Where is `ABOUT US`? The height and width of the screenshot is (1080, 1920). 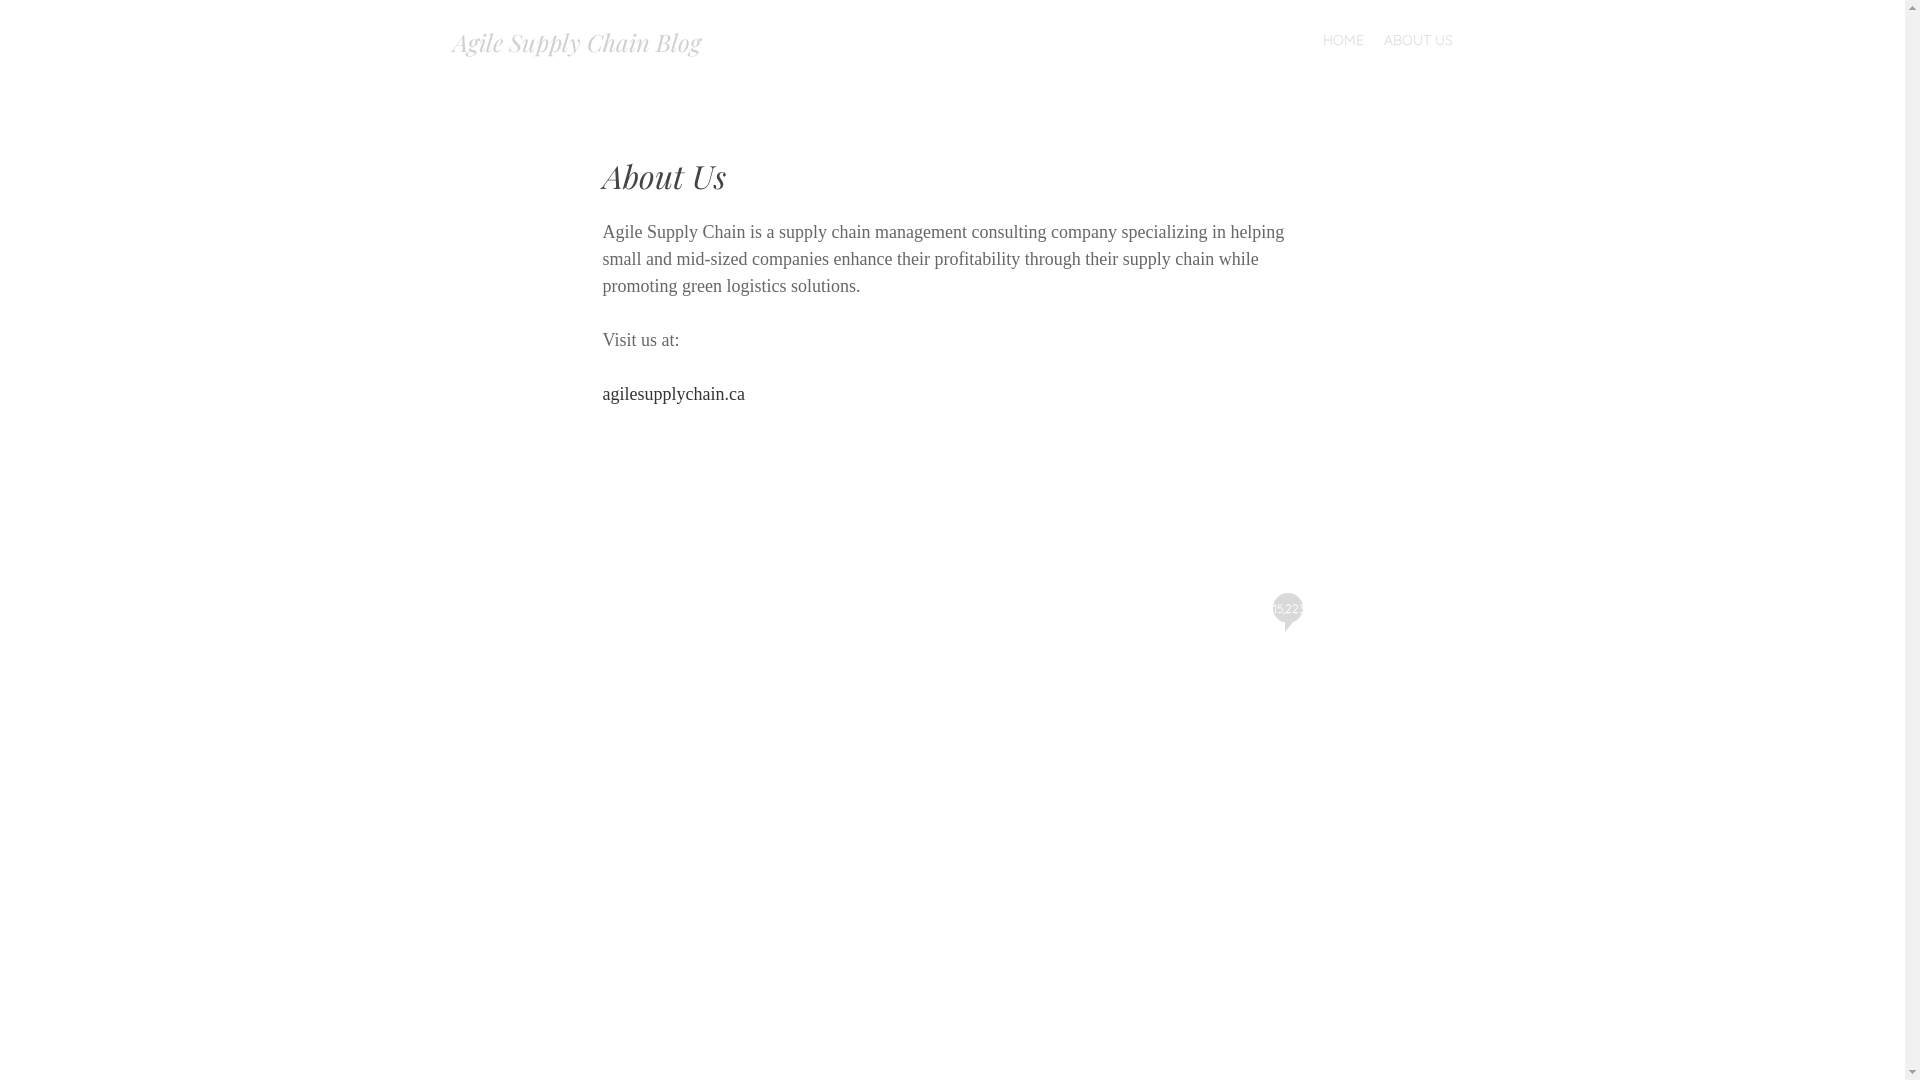
ABOUT US is located at coordinates (1418, 40).